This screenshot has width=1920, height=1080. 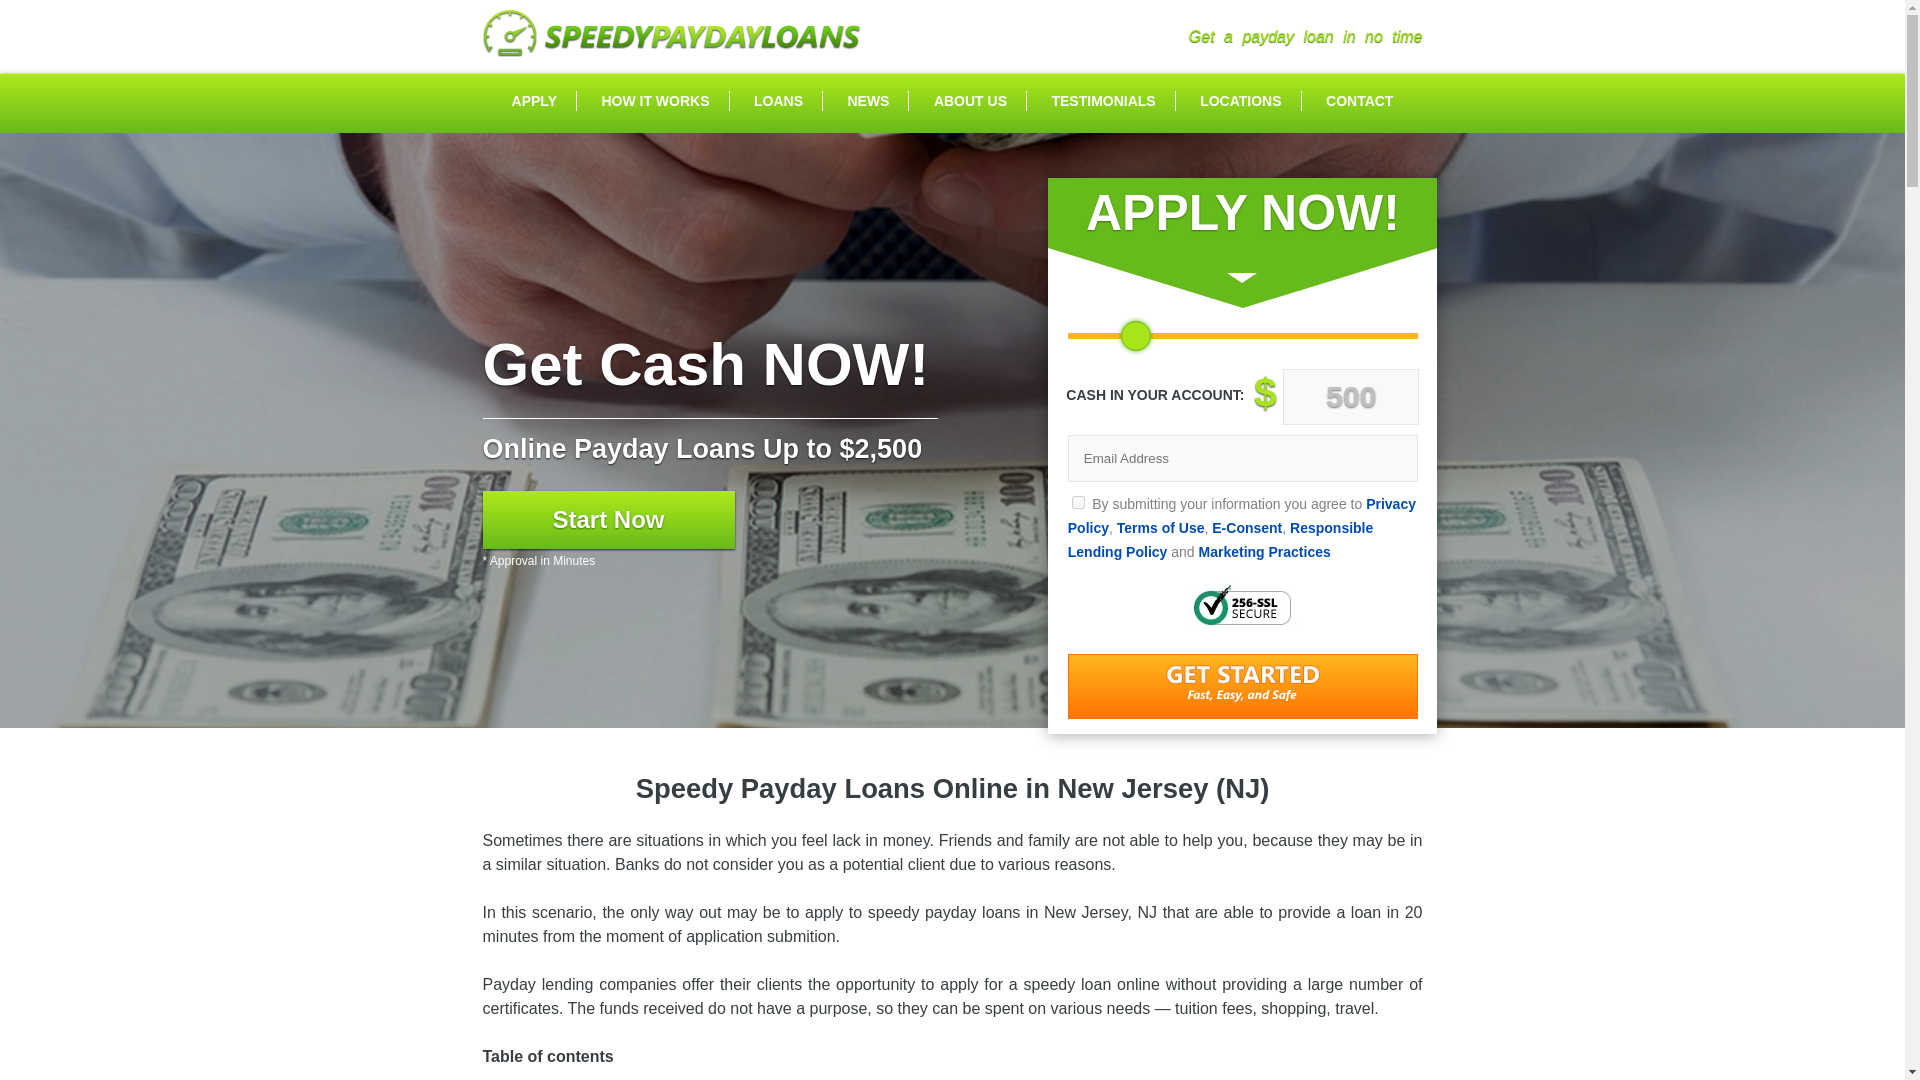 I want to click on TESTIMONIALS, so click(x=1102, y=100).